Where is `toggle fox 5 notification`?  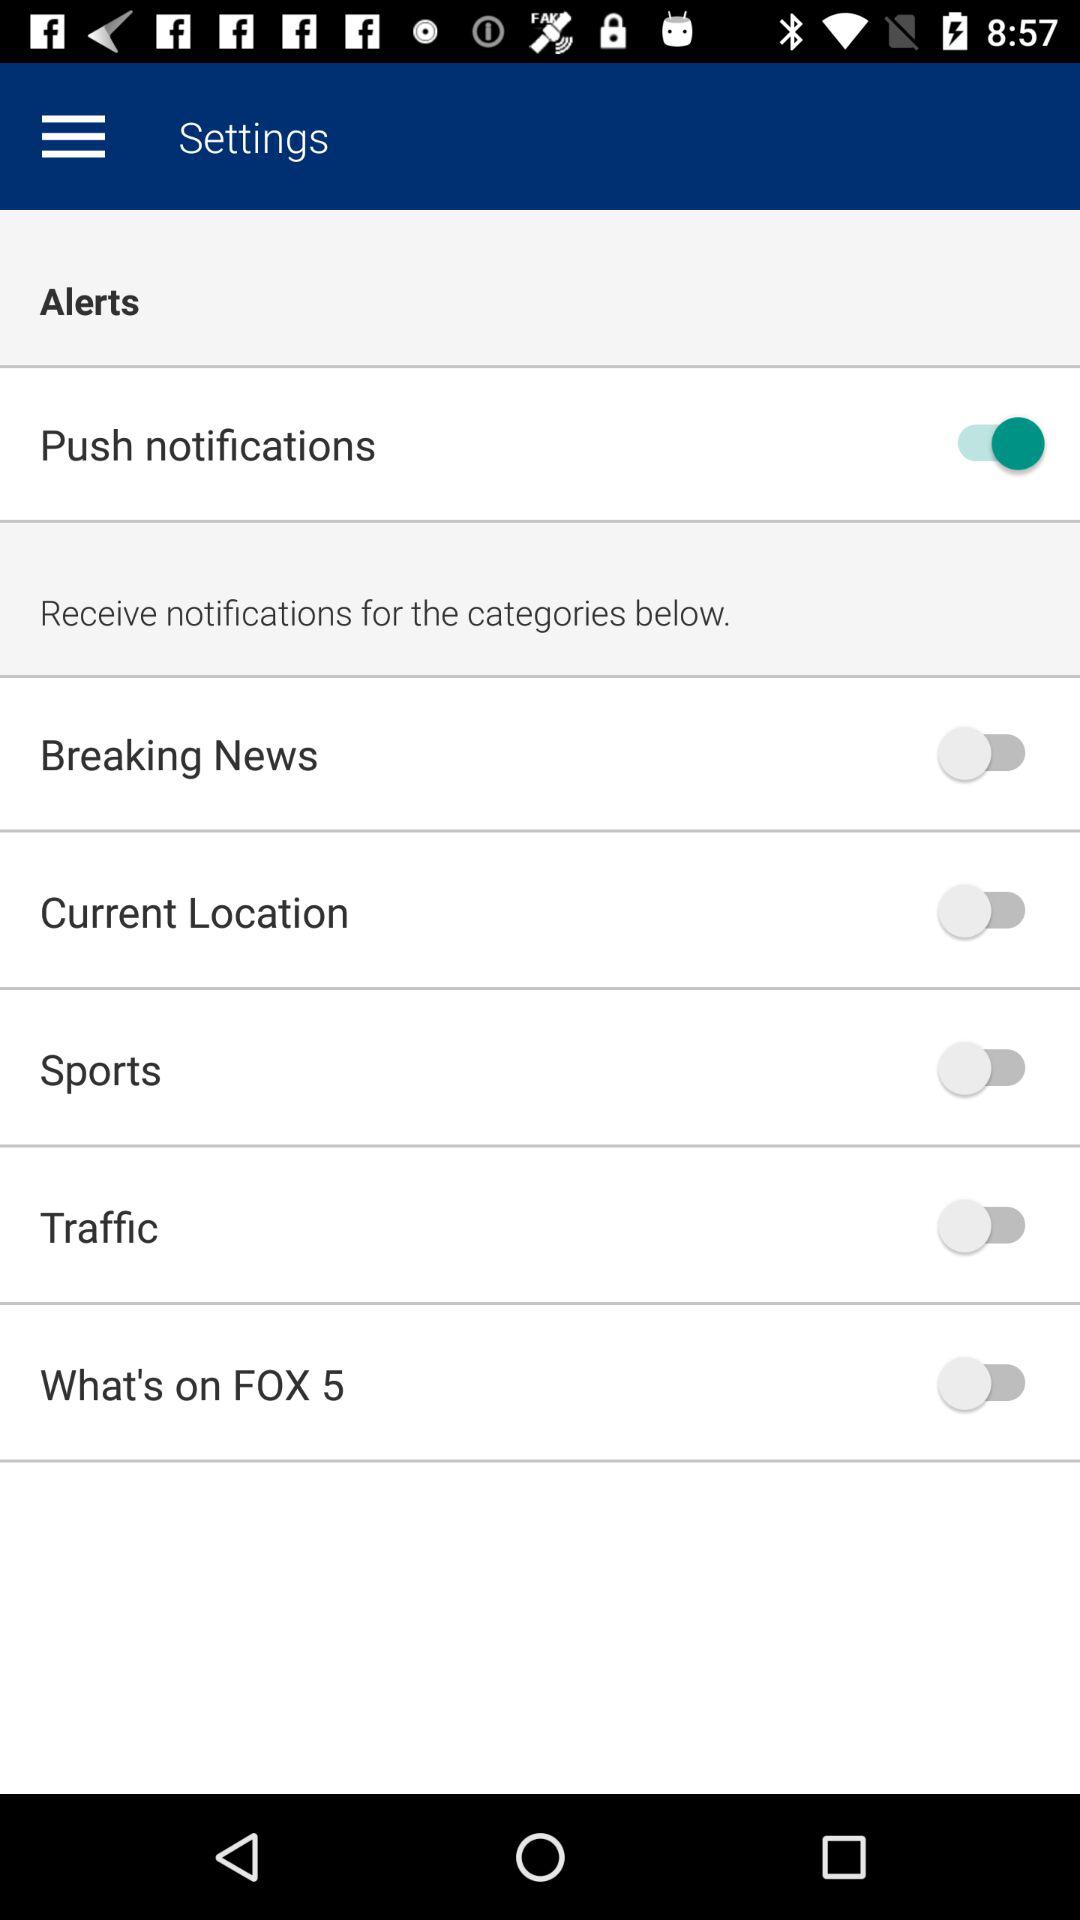
toggle fox 5 notification is located at coordinates (991, 1383).